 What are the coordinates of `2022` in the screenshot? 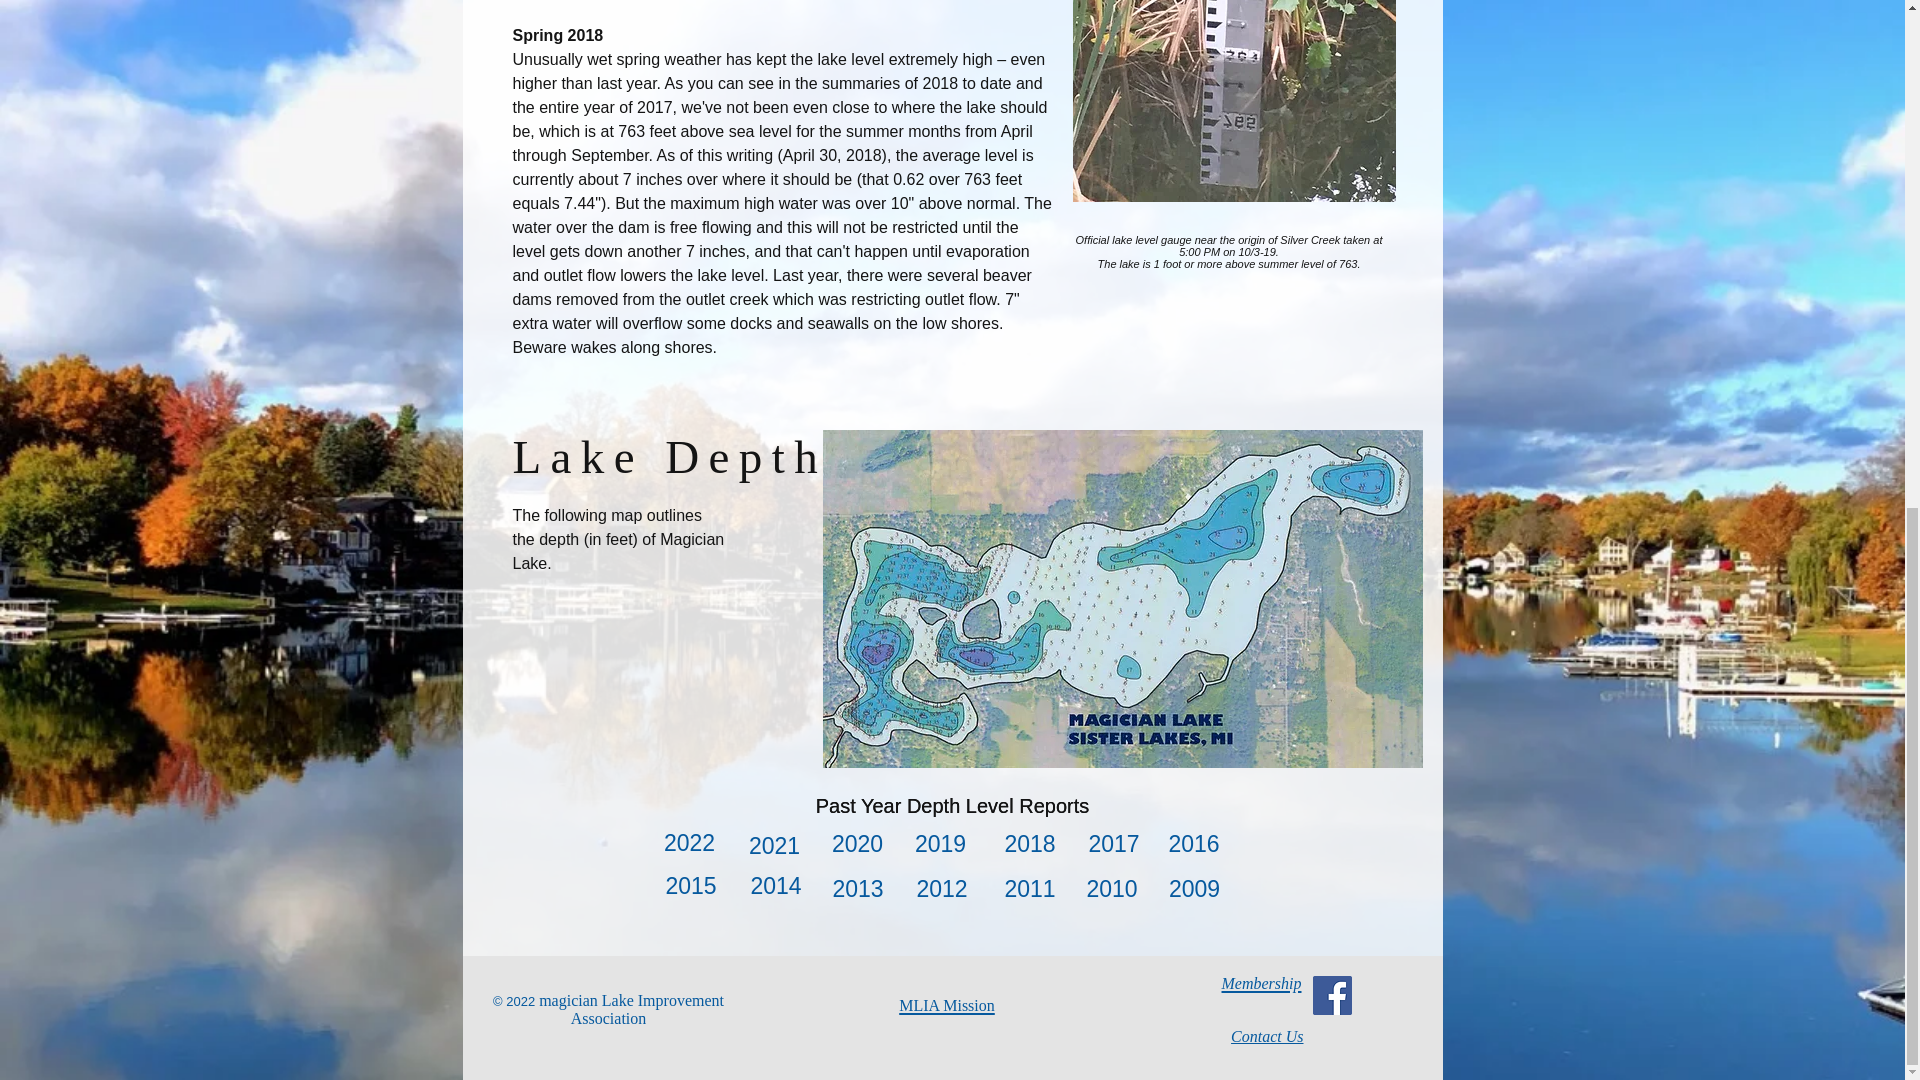 It's located at (688, 842).